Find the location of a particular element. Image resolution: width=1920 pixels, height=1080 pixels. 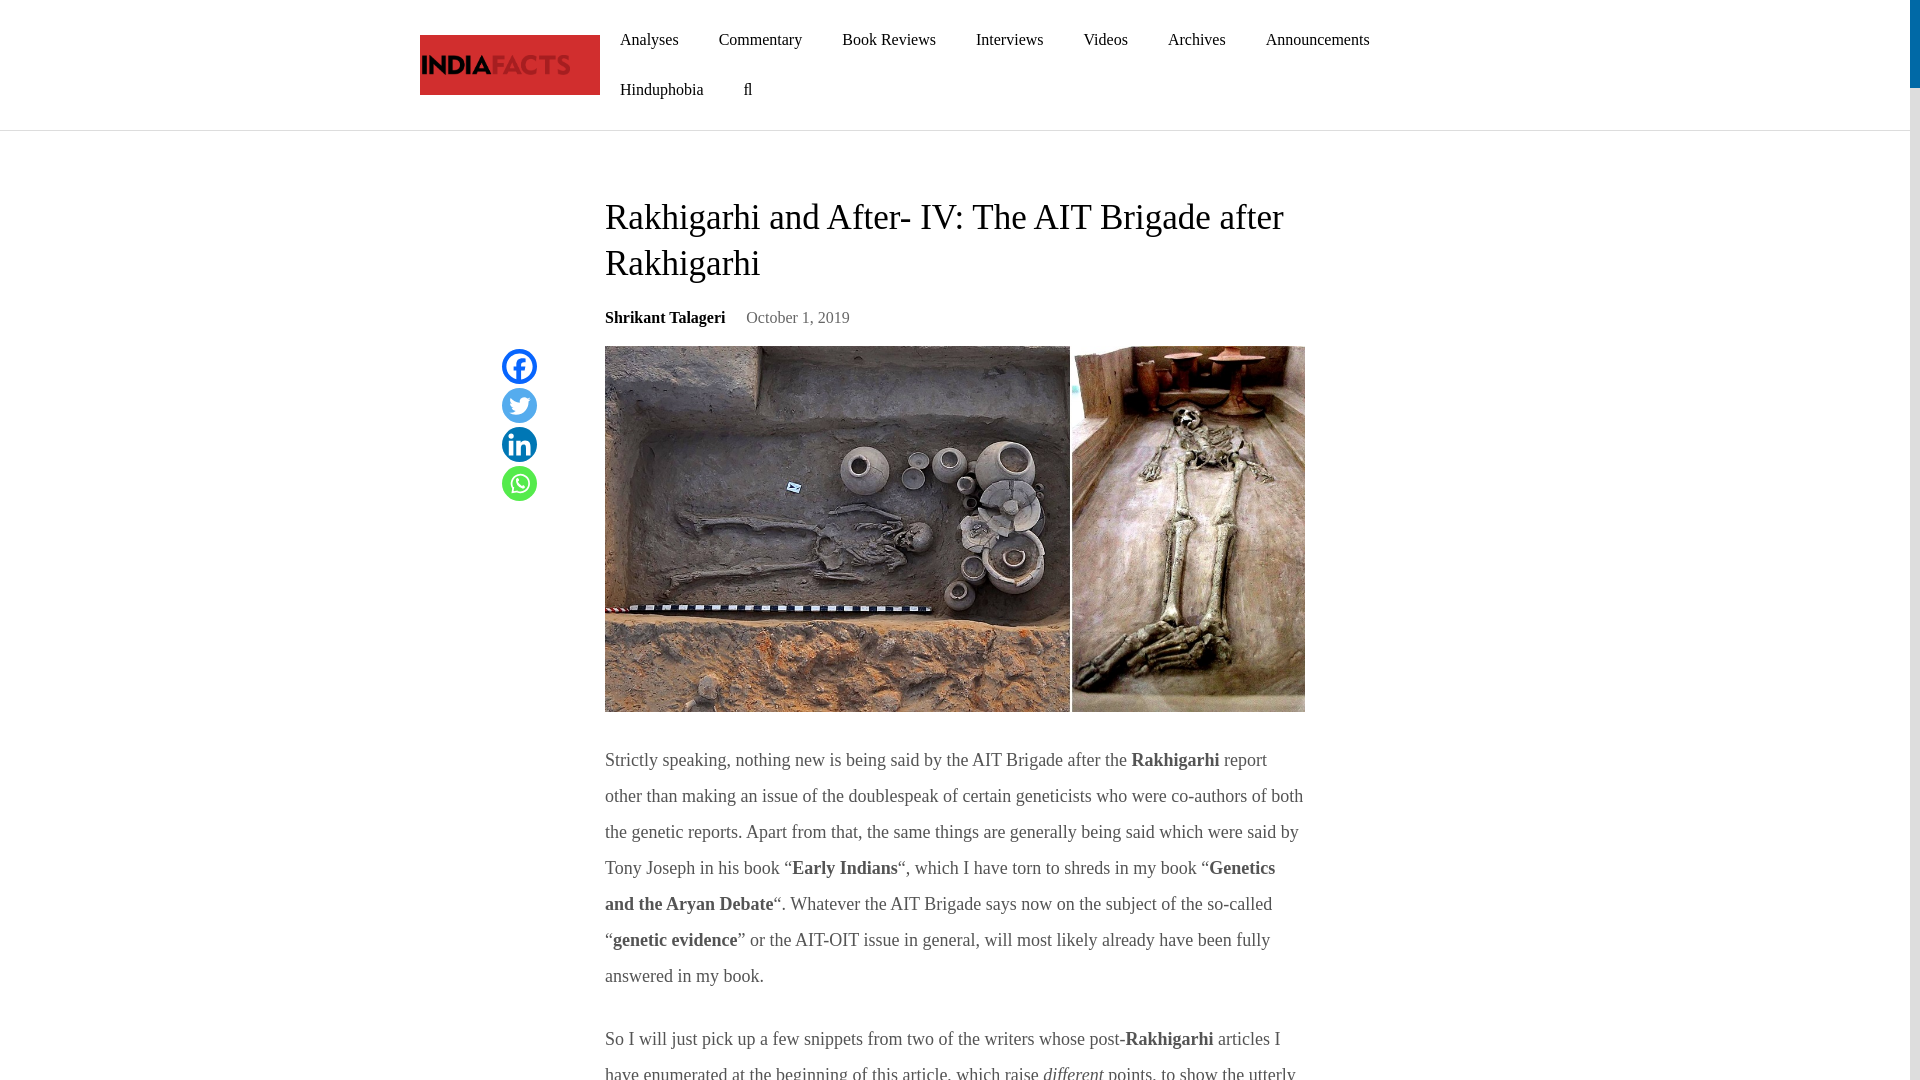

Facebook is located at coordinates (519, 366).